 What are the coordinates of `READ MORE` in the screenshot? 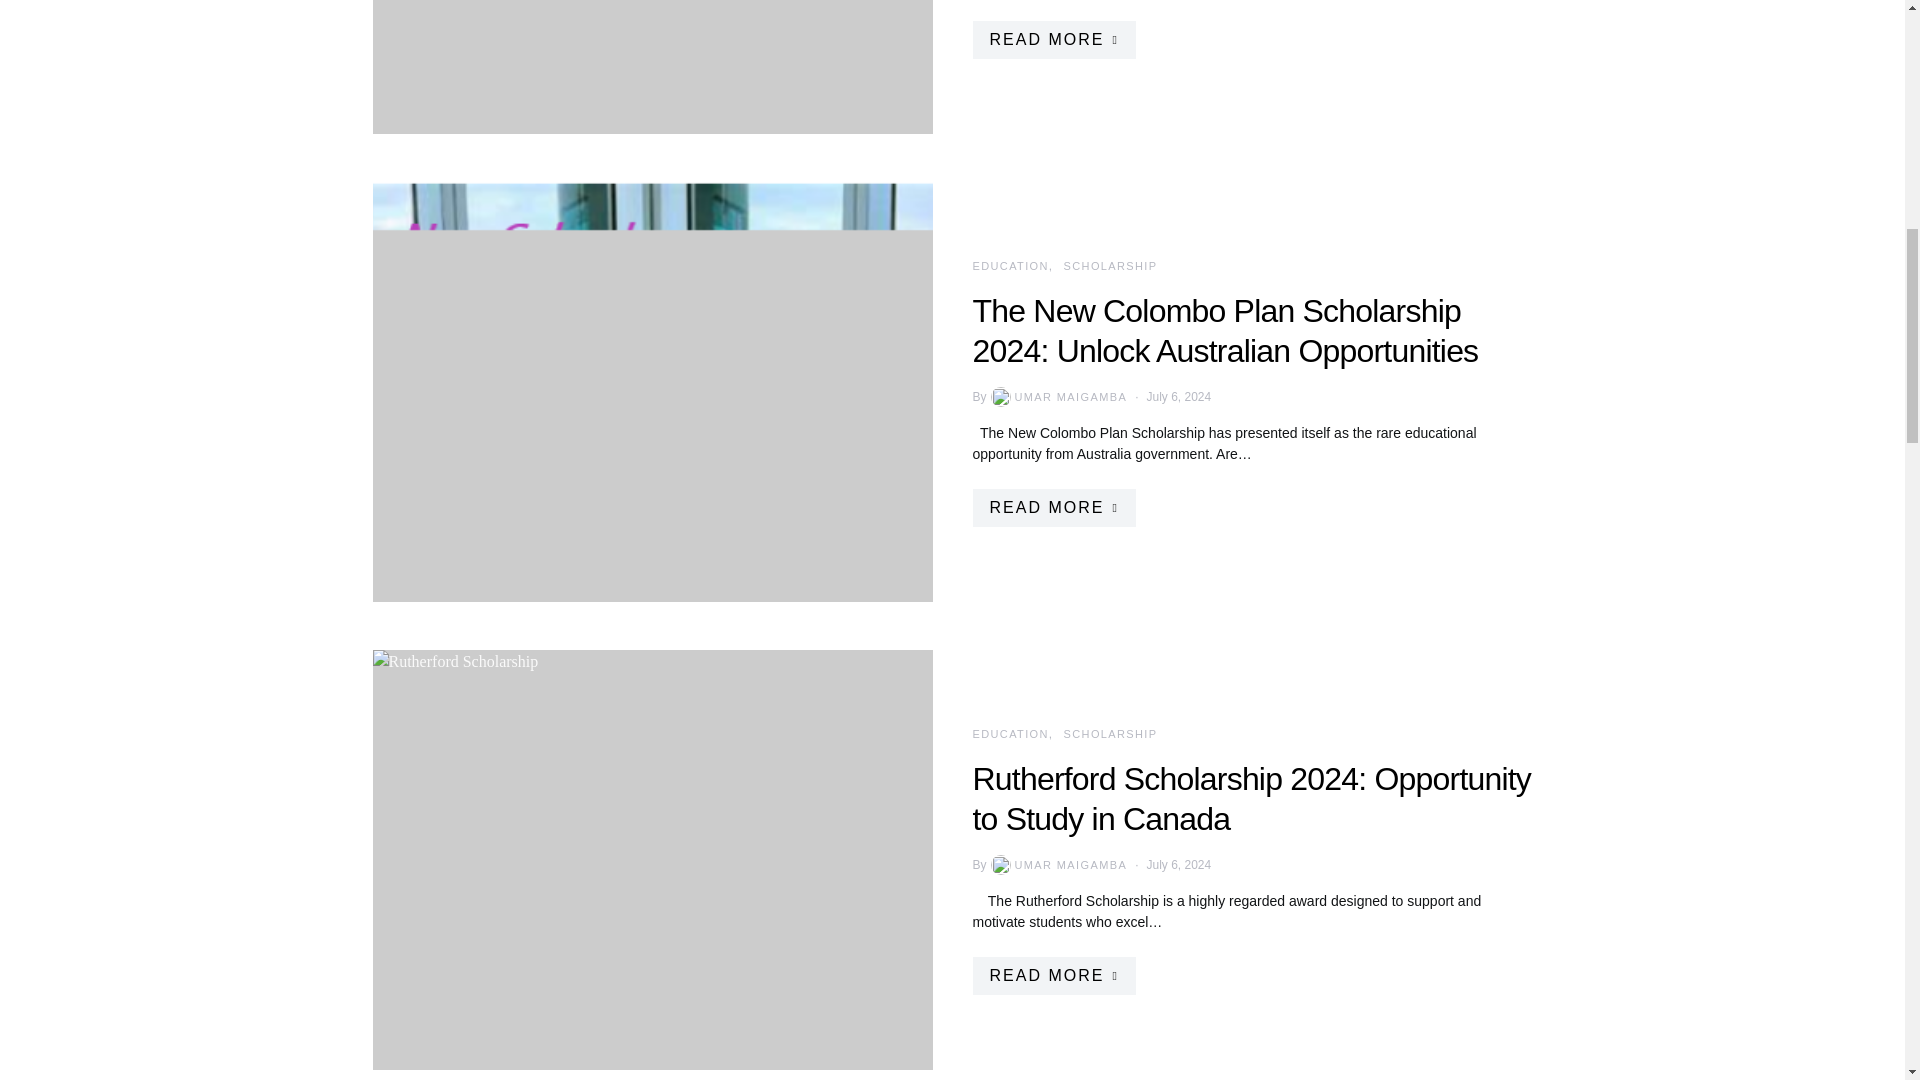 It's located at (1052, 975).